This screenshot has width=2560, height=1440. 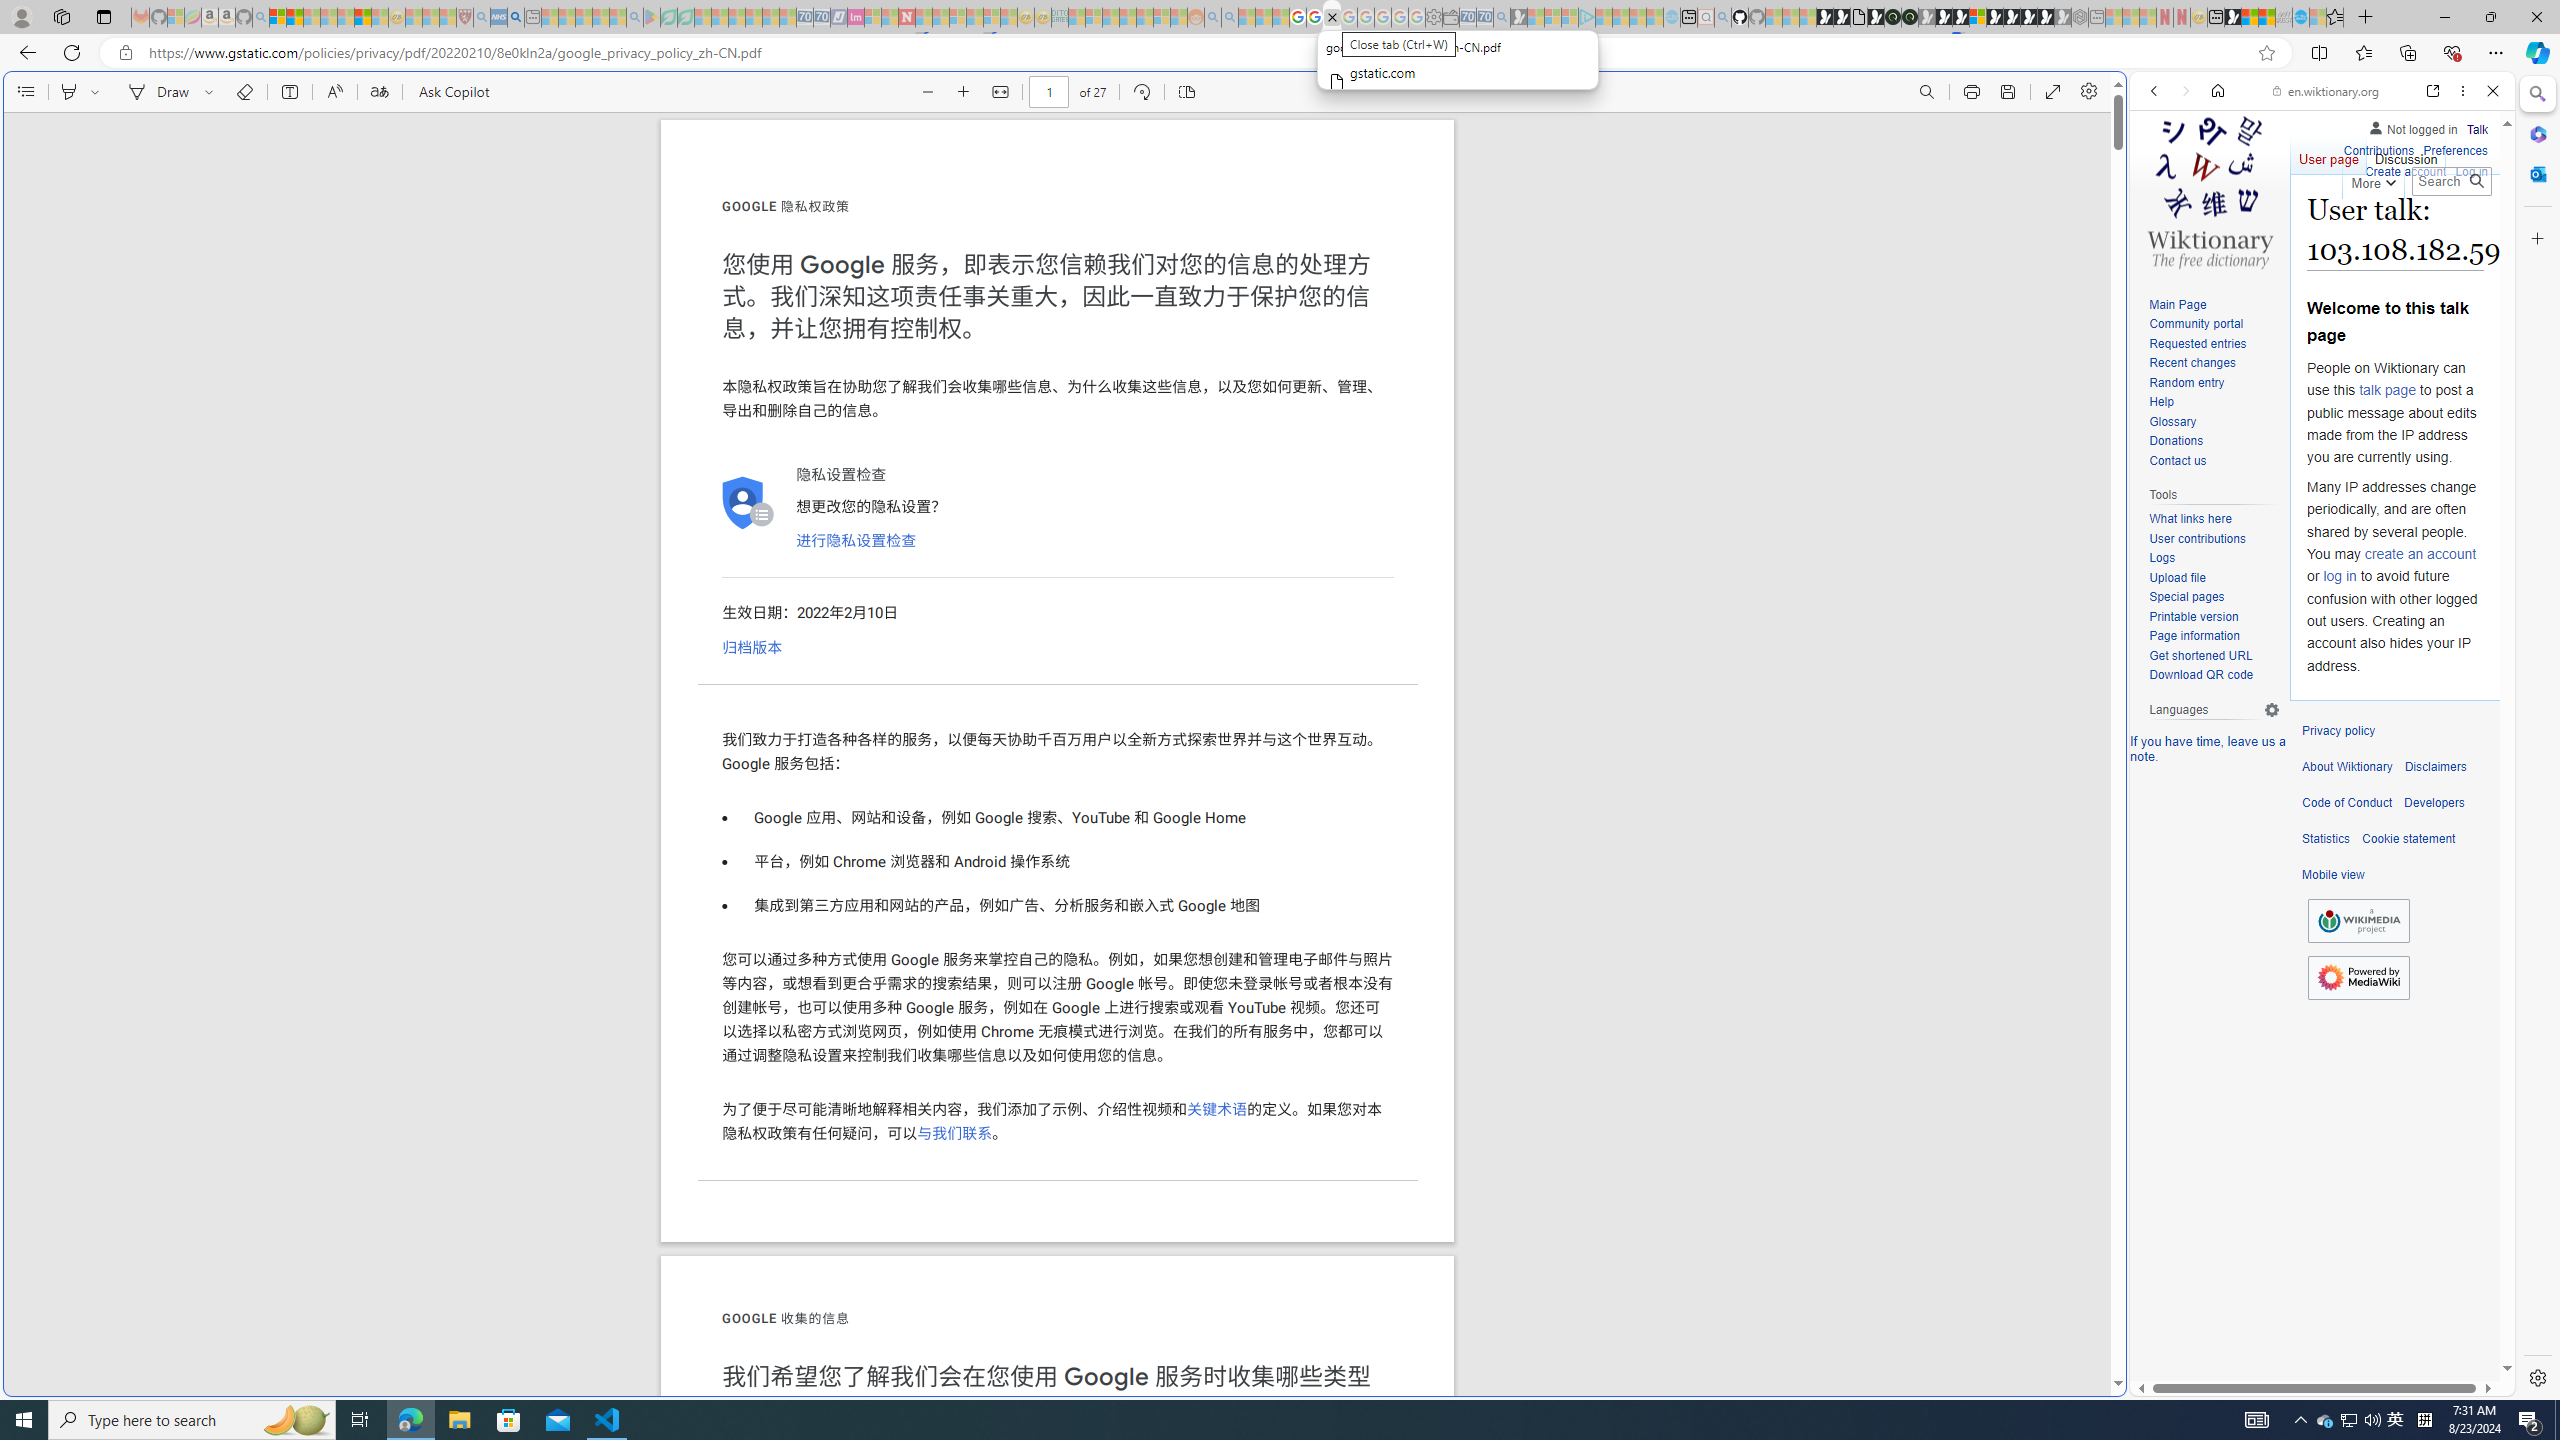 What do you see at coordinates (2220, 228) in the screenshot?
I see `Search Filter, IMAGES` at bounding box center [2220, 228].